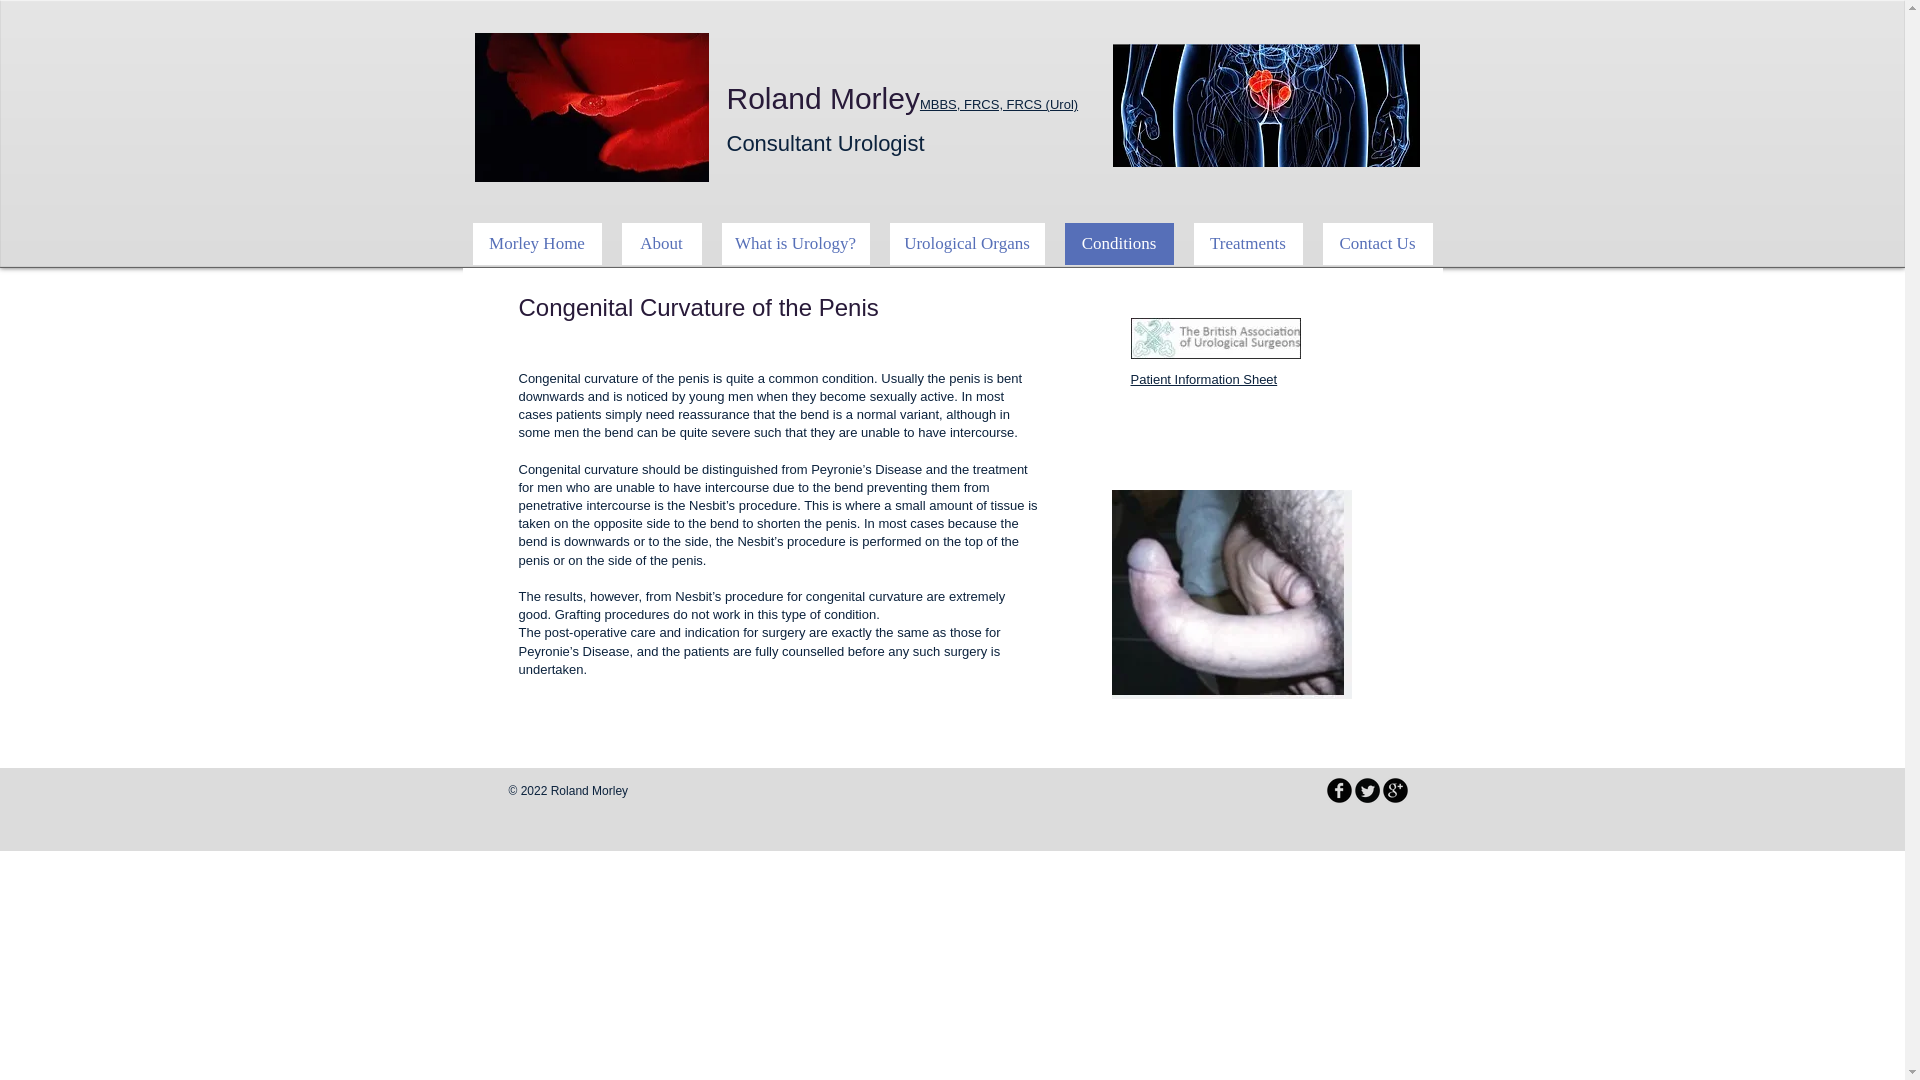 The width and height of the screenshot is (1920, 1080). What do you see at coordinates (795, 243) in the screenshot?
I see `Roland Morley` at bounding box center [795, 243].